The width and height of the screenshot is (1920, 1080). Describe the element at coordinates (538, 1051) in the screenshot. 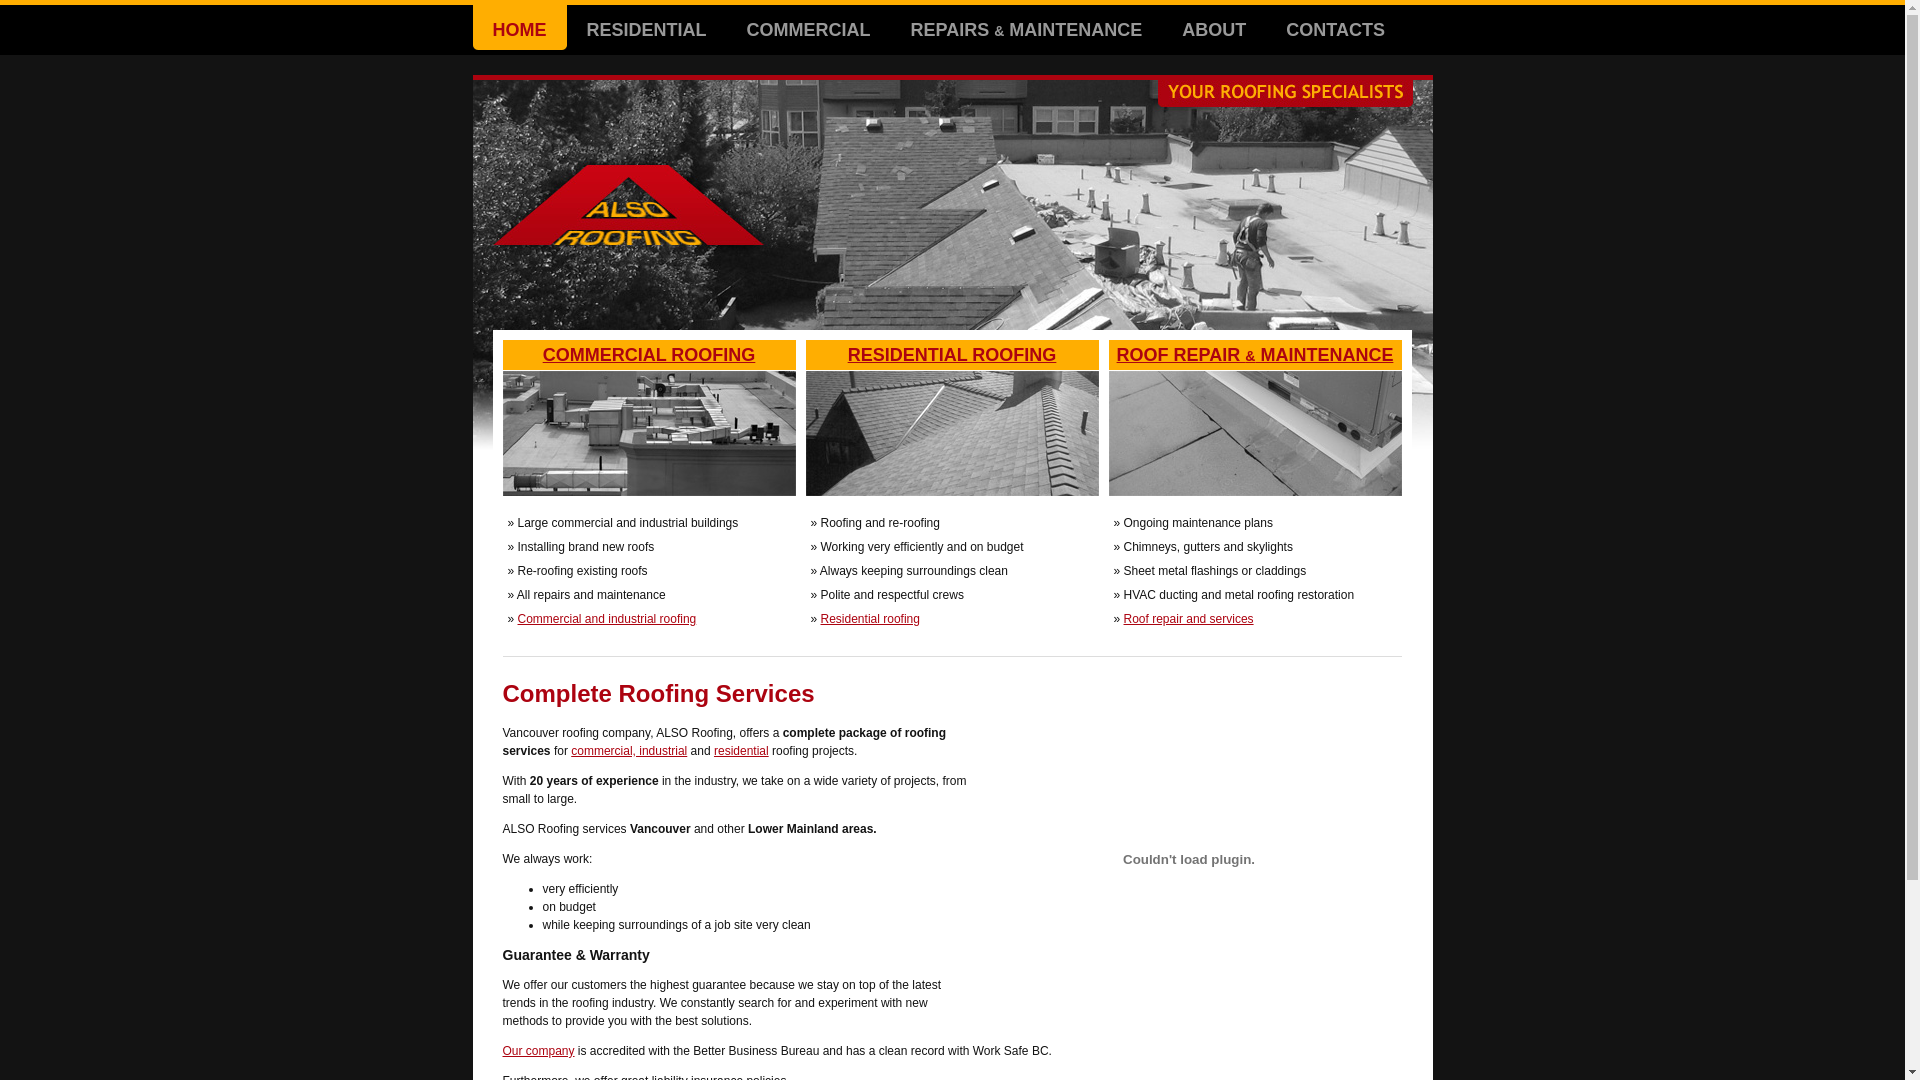

I see `Our company` at that location.